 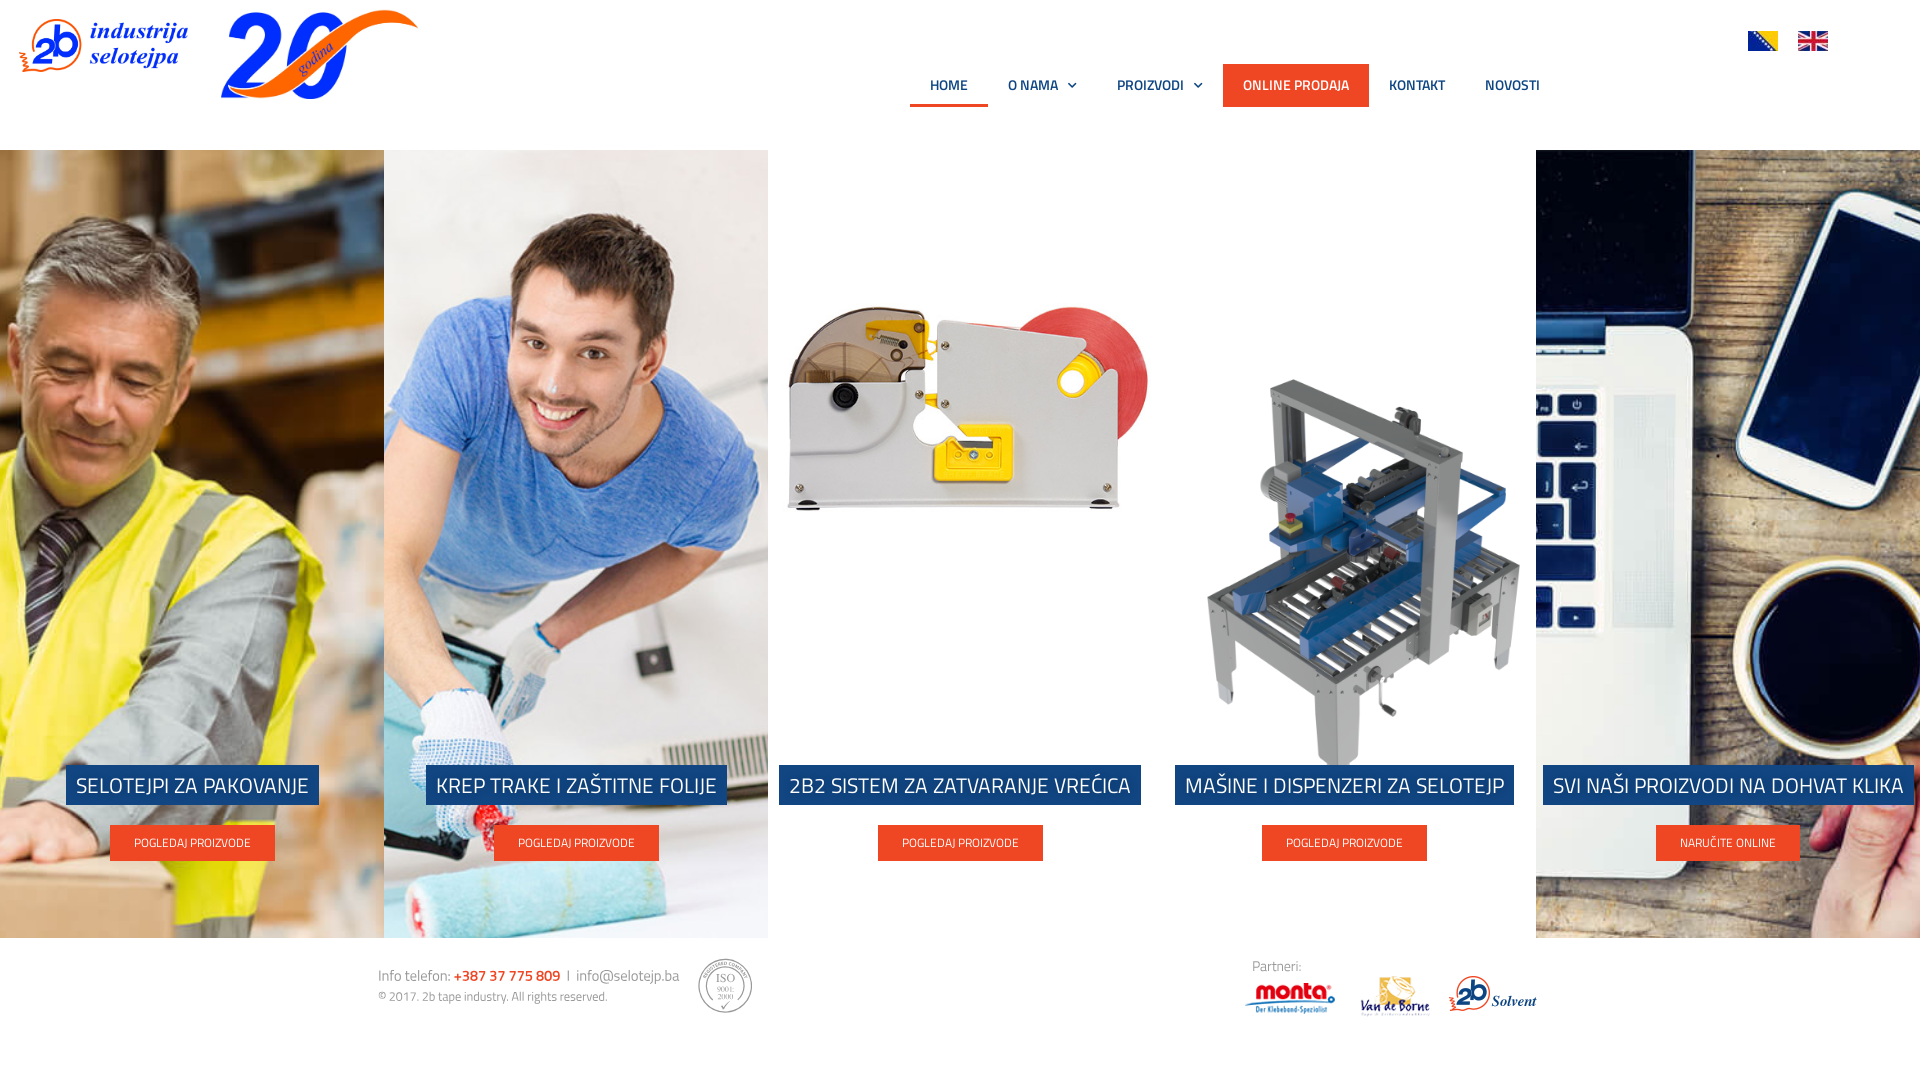 What do you see at coordinates (948, 86) in the screenshot?
I see `HOME` at bounding box center [948, 86].